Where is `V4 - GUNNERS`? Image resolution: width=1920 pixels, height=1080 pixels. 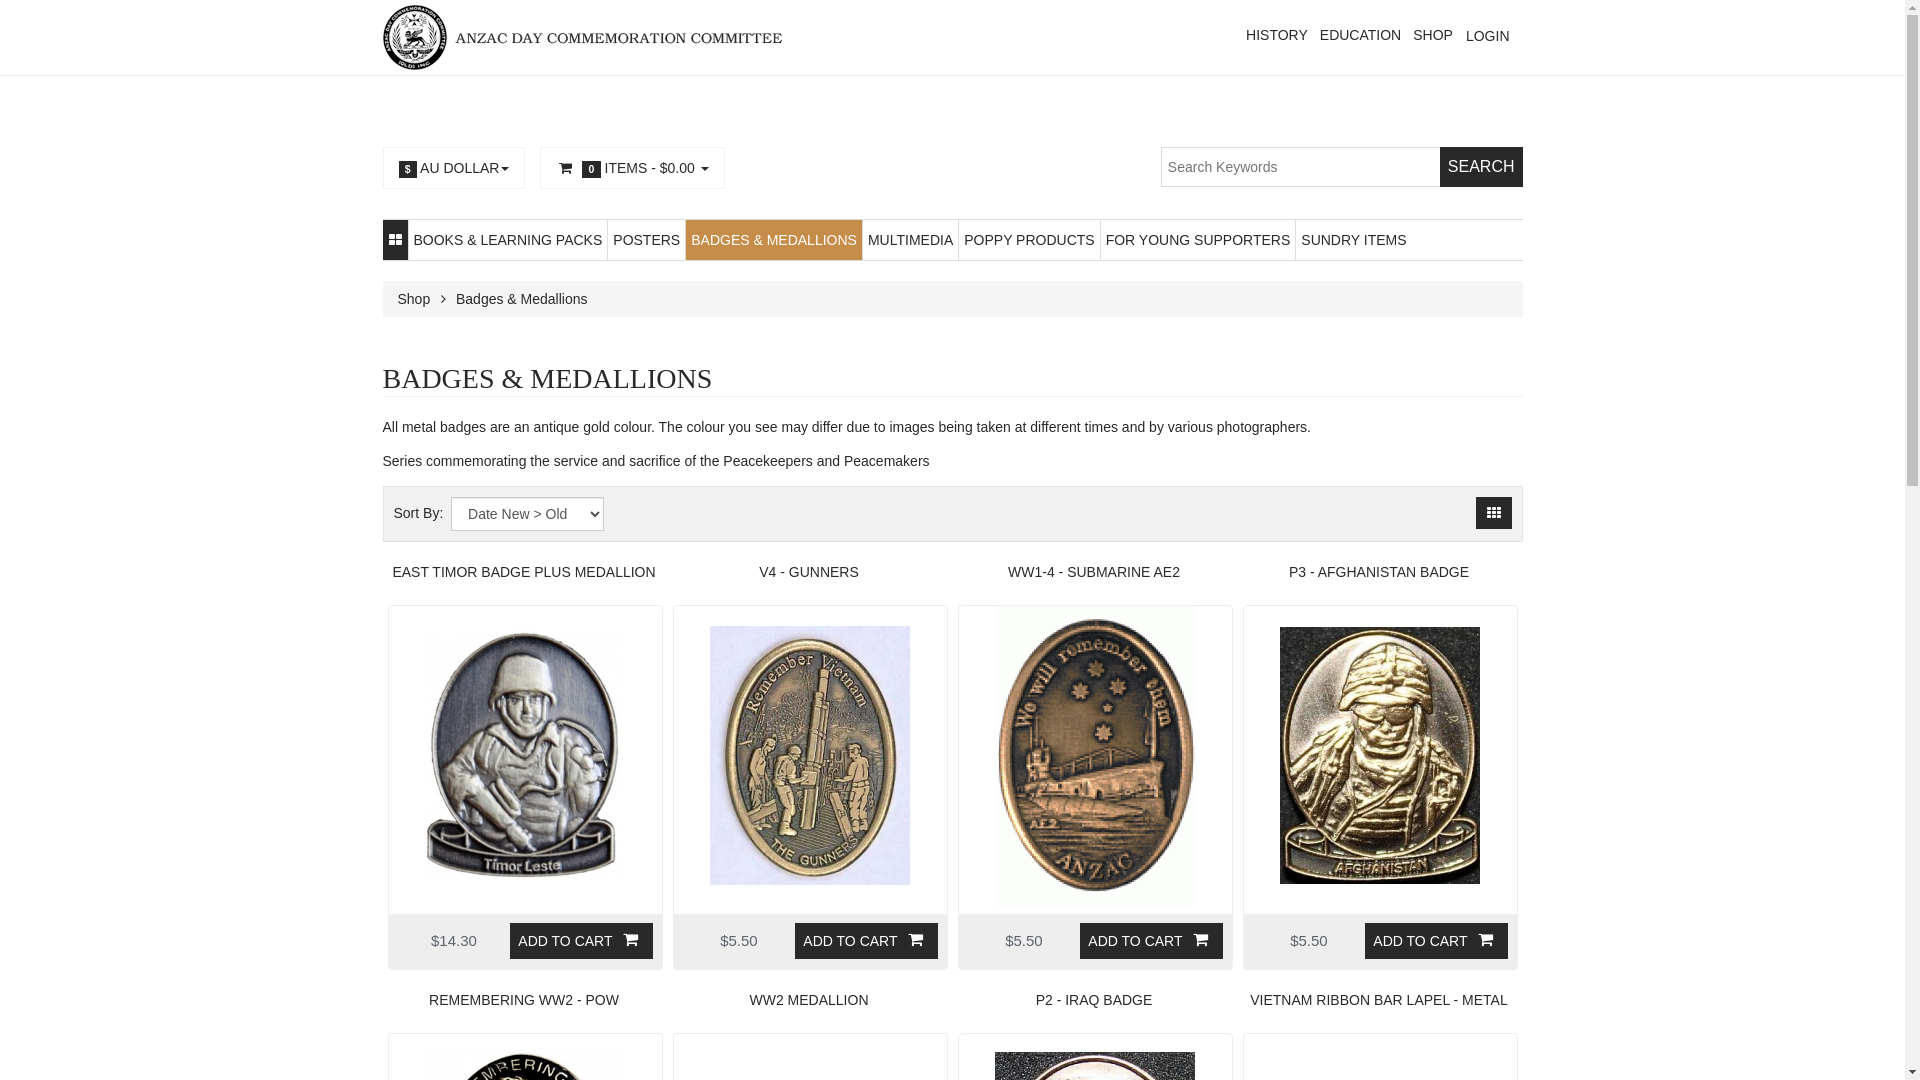
V4 - GUNNERS is located at coordinates (817, 572).